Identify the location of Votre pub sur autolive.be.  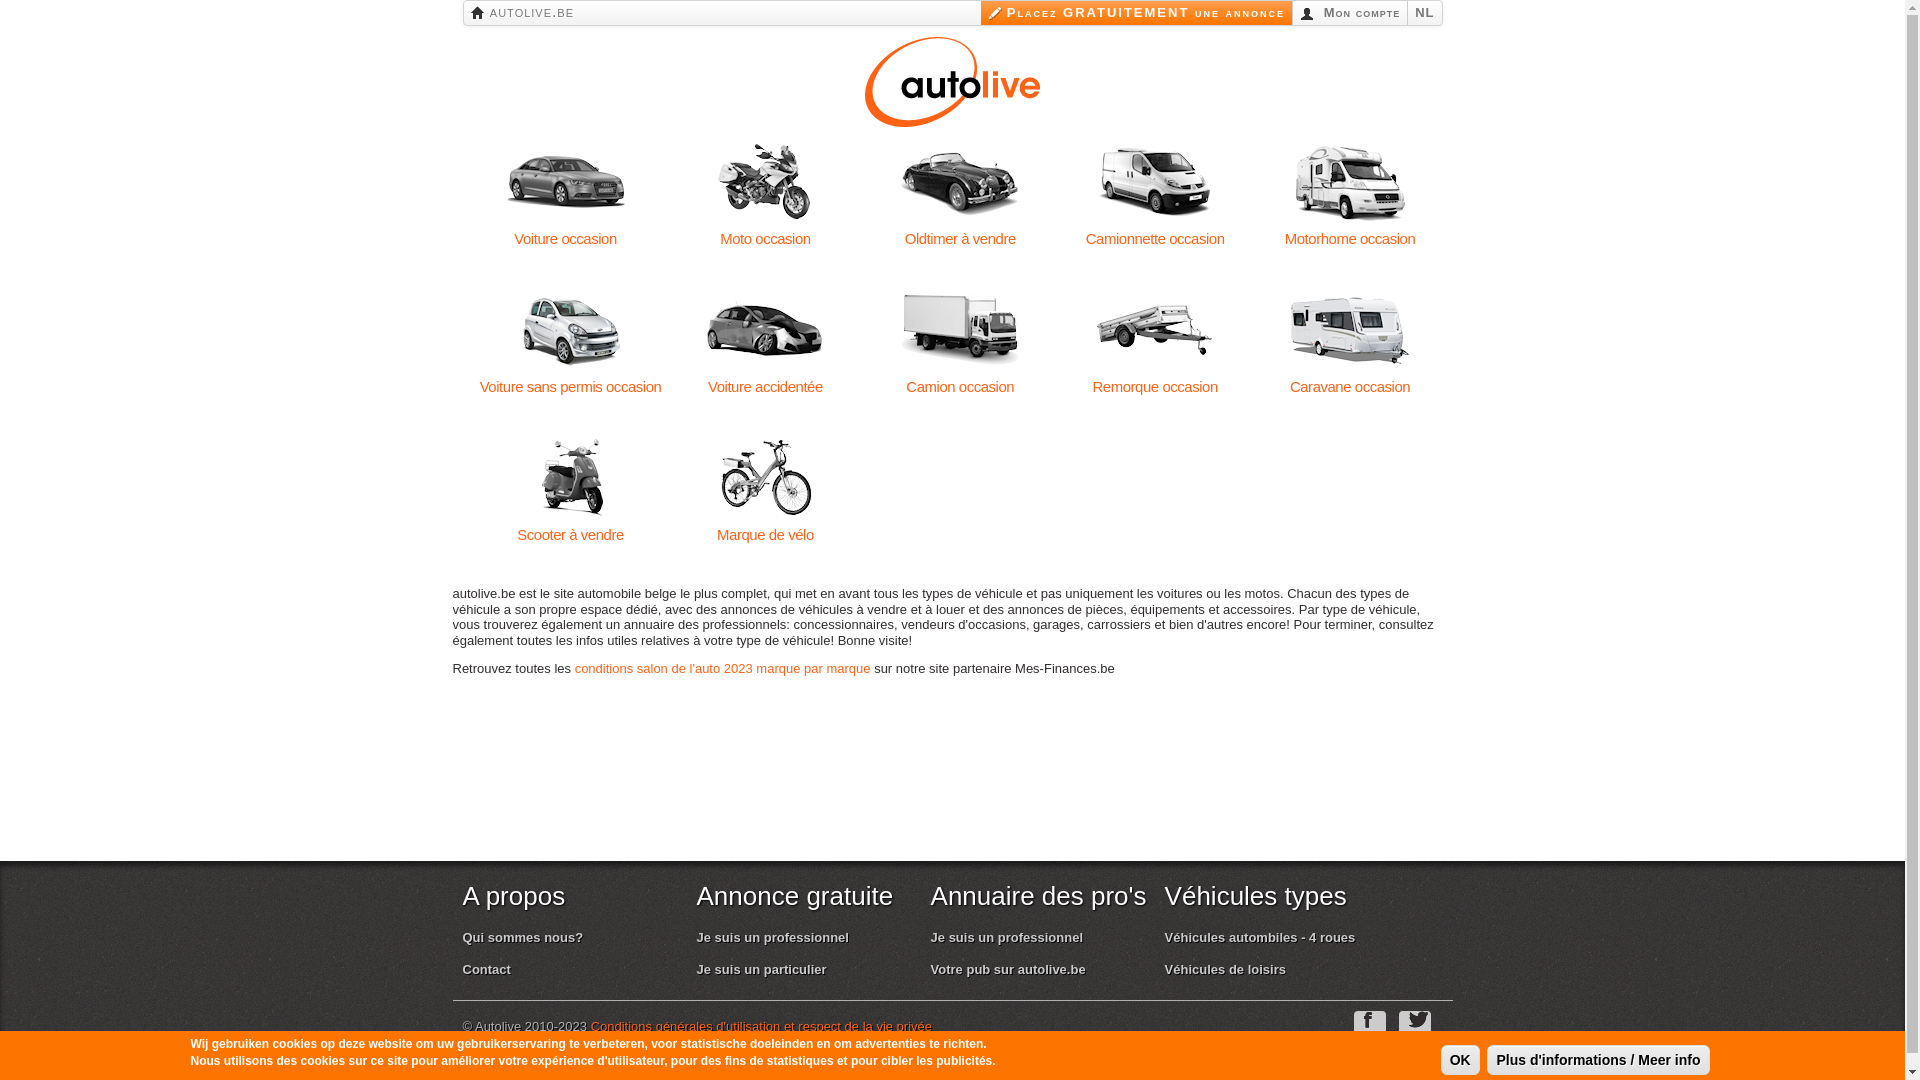
(1008, 970).